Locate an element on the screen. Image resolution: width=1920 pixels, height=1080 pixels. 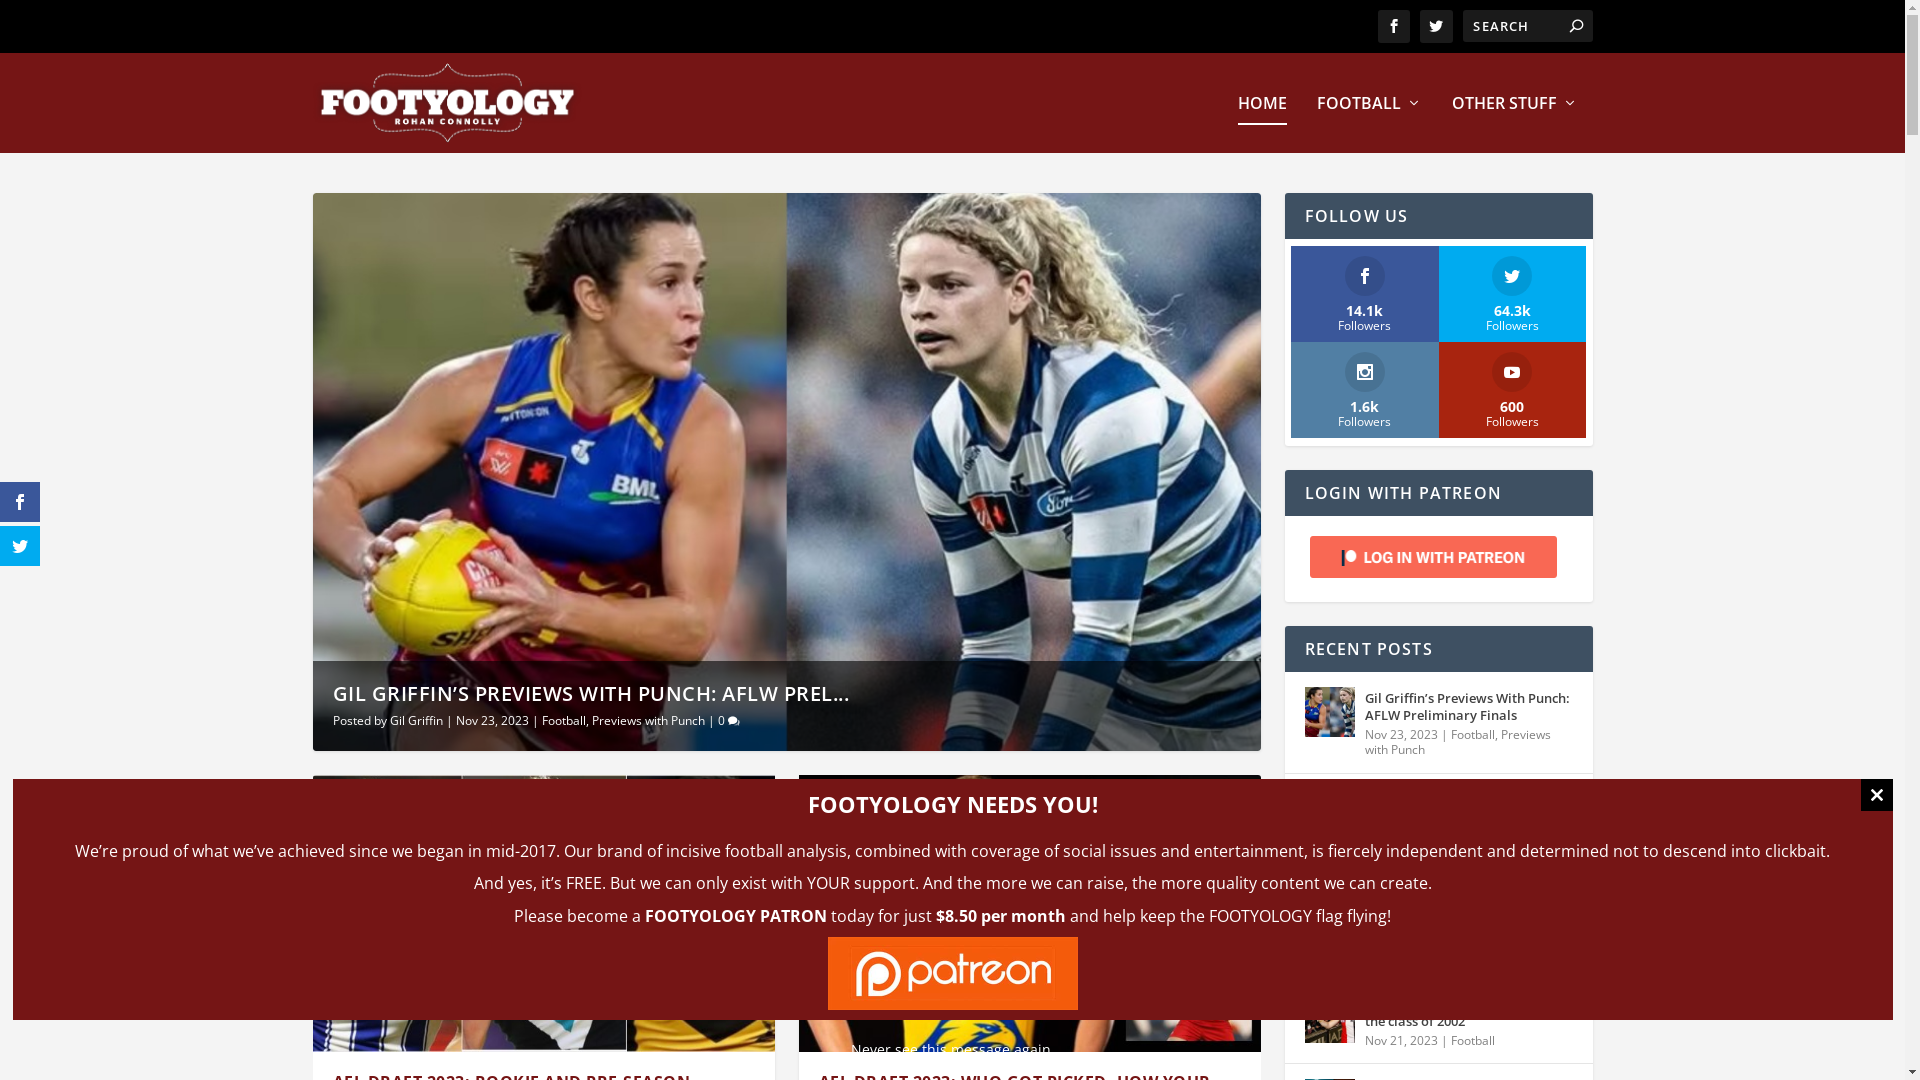
64.3k
Followers is located at coordinates (1513, 294).